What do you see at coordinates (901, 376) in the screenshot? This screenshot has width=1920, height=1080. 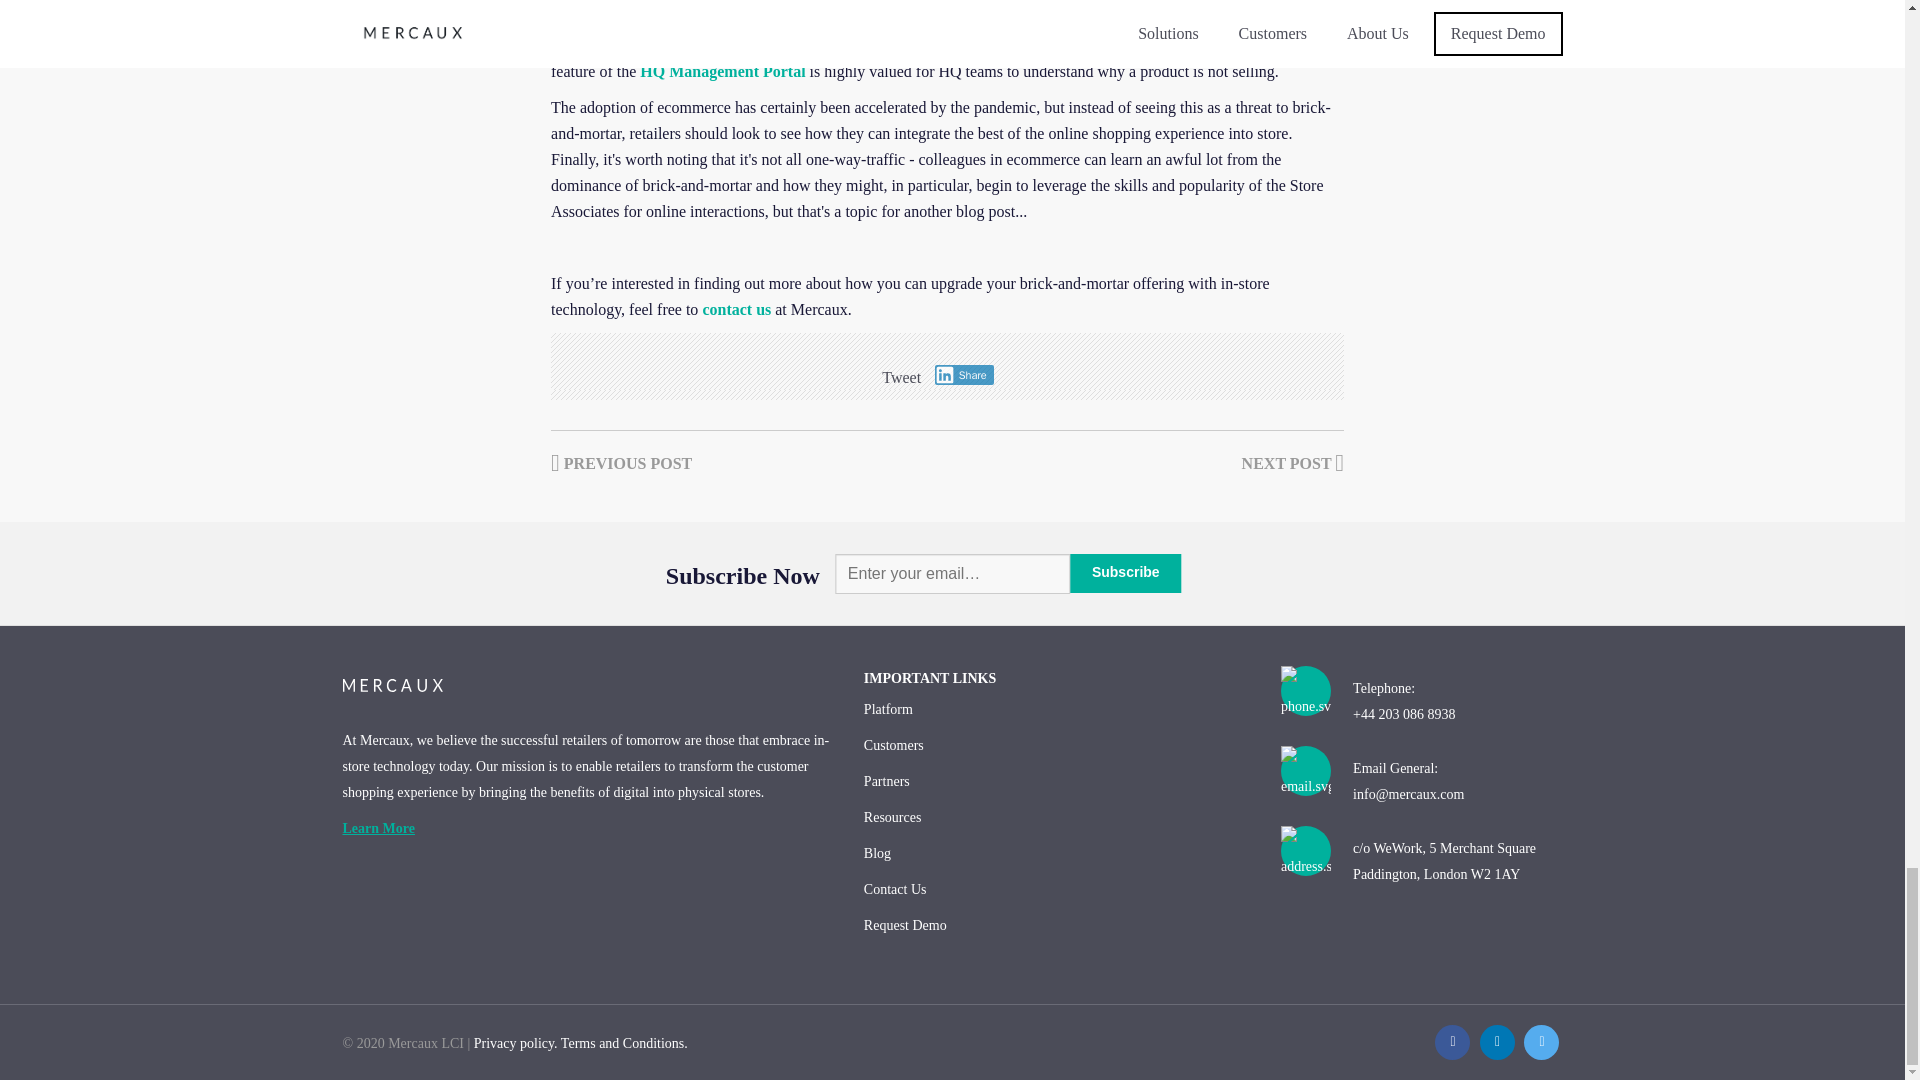 I see `Tweet` at bounding box center [901, 376].